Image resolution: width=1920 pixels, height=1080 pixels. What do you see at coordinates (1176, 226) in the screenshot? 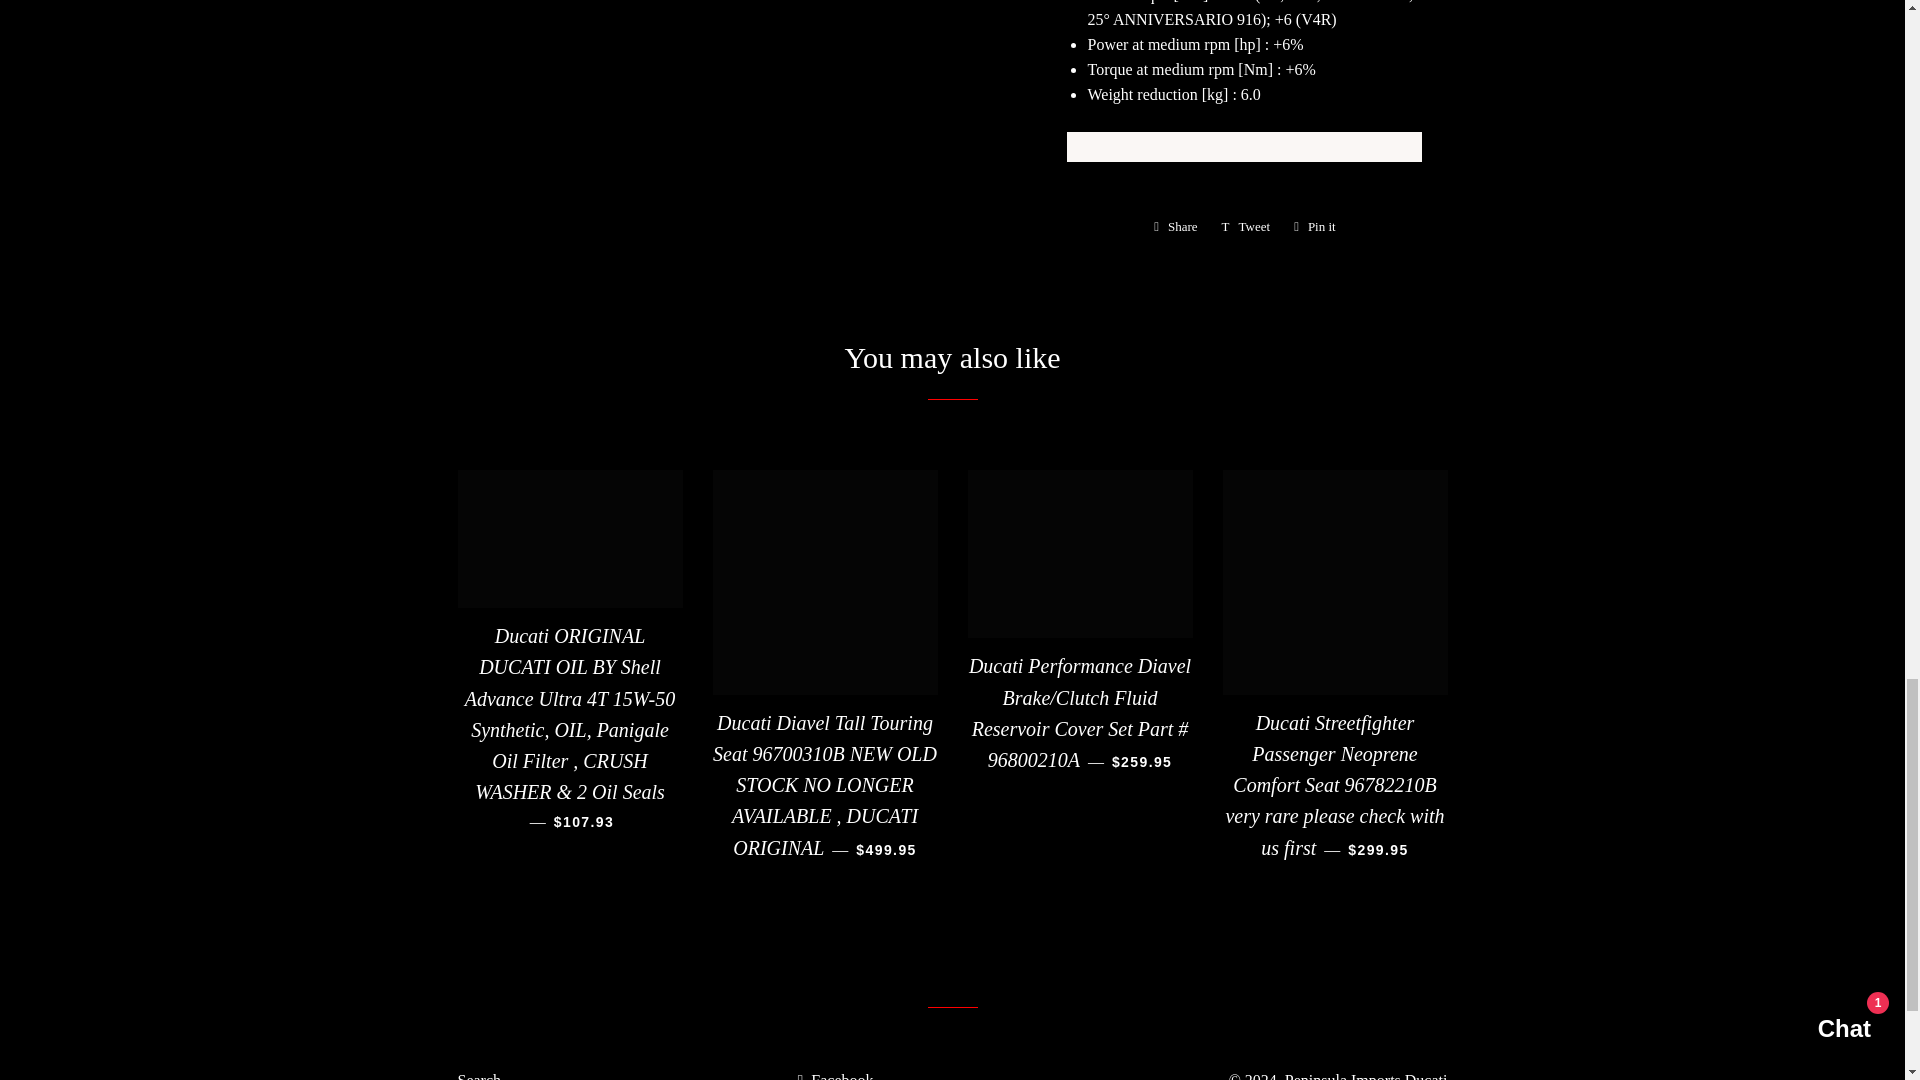
I see `Tweet on Twitter` at bounding box center [1176, 226].